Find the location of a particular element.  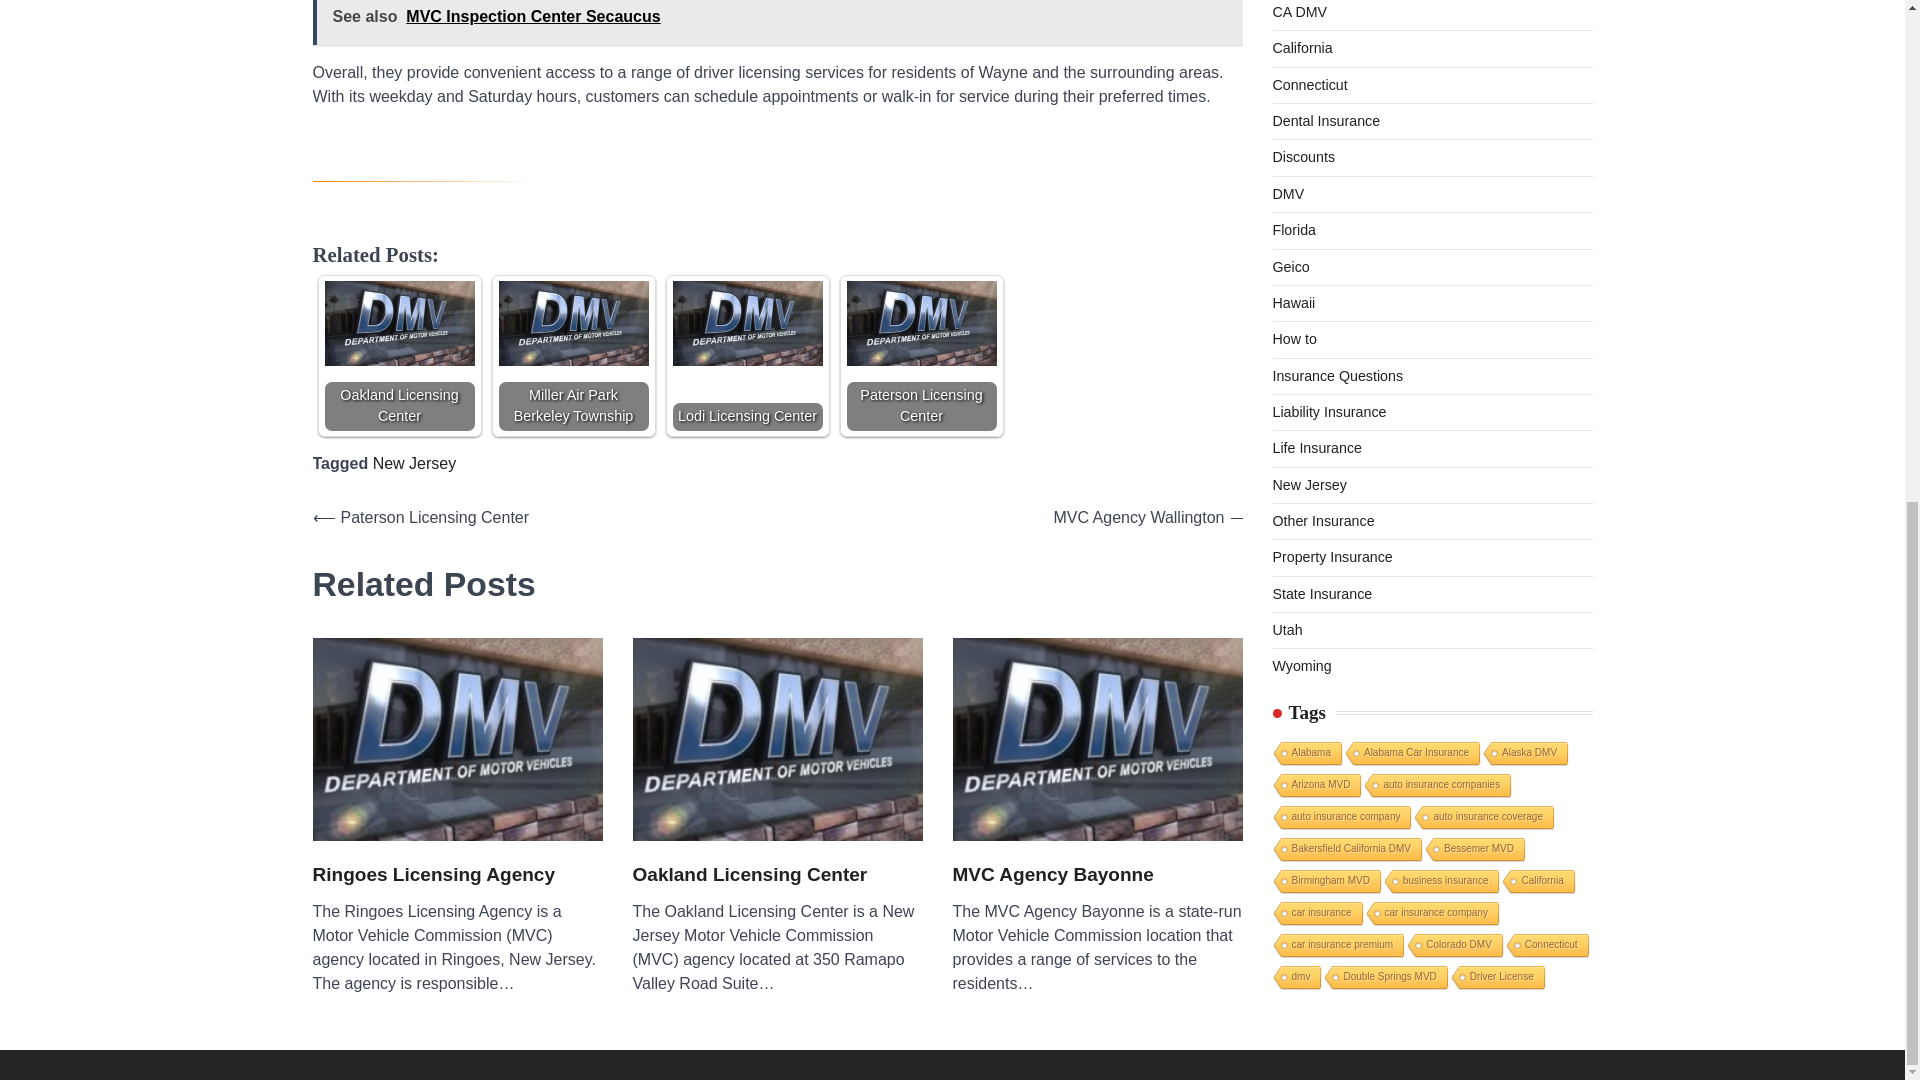

Lodi Licensing Center is located at coordinates (746, 355).